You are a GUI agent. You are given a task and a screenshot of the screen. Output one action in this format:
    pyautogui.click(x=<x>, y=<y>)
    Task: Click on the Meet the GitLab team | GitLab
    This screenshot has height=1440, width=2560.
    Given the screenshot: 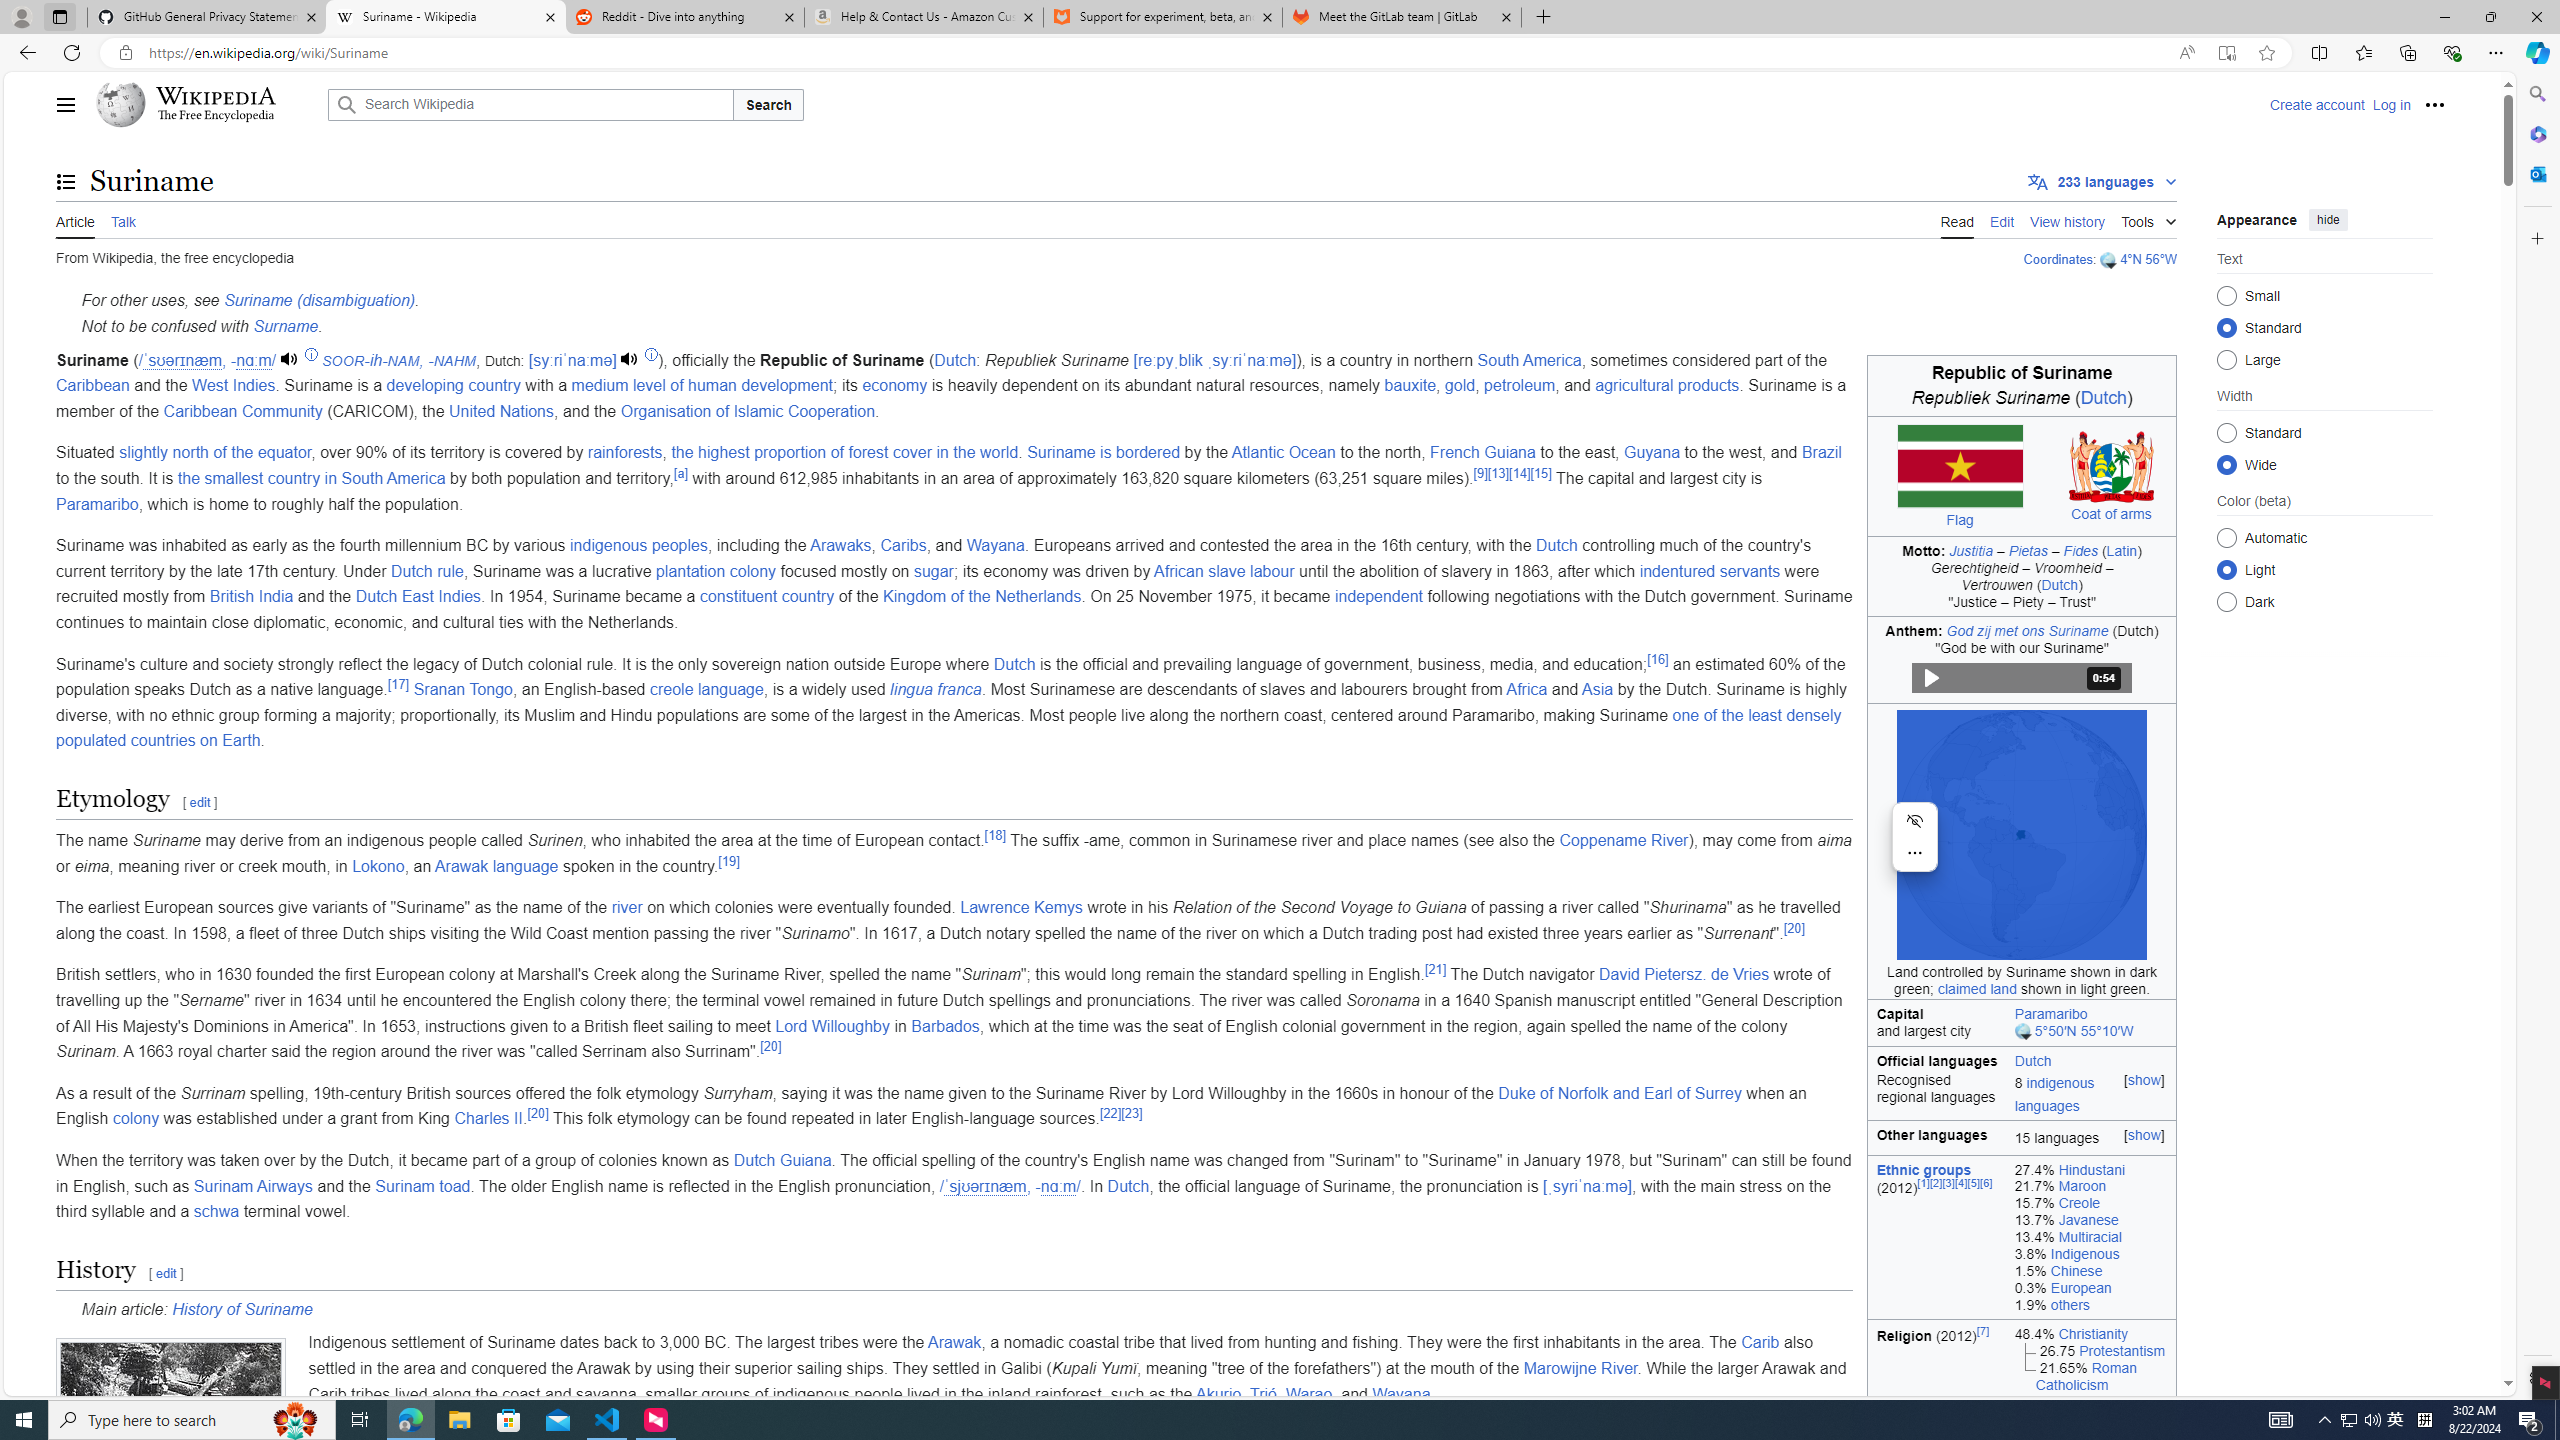 What is the action you would take?
    pyautogui.click(x=1402, y=17)
    